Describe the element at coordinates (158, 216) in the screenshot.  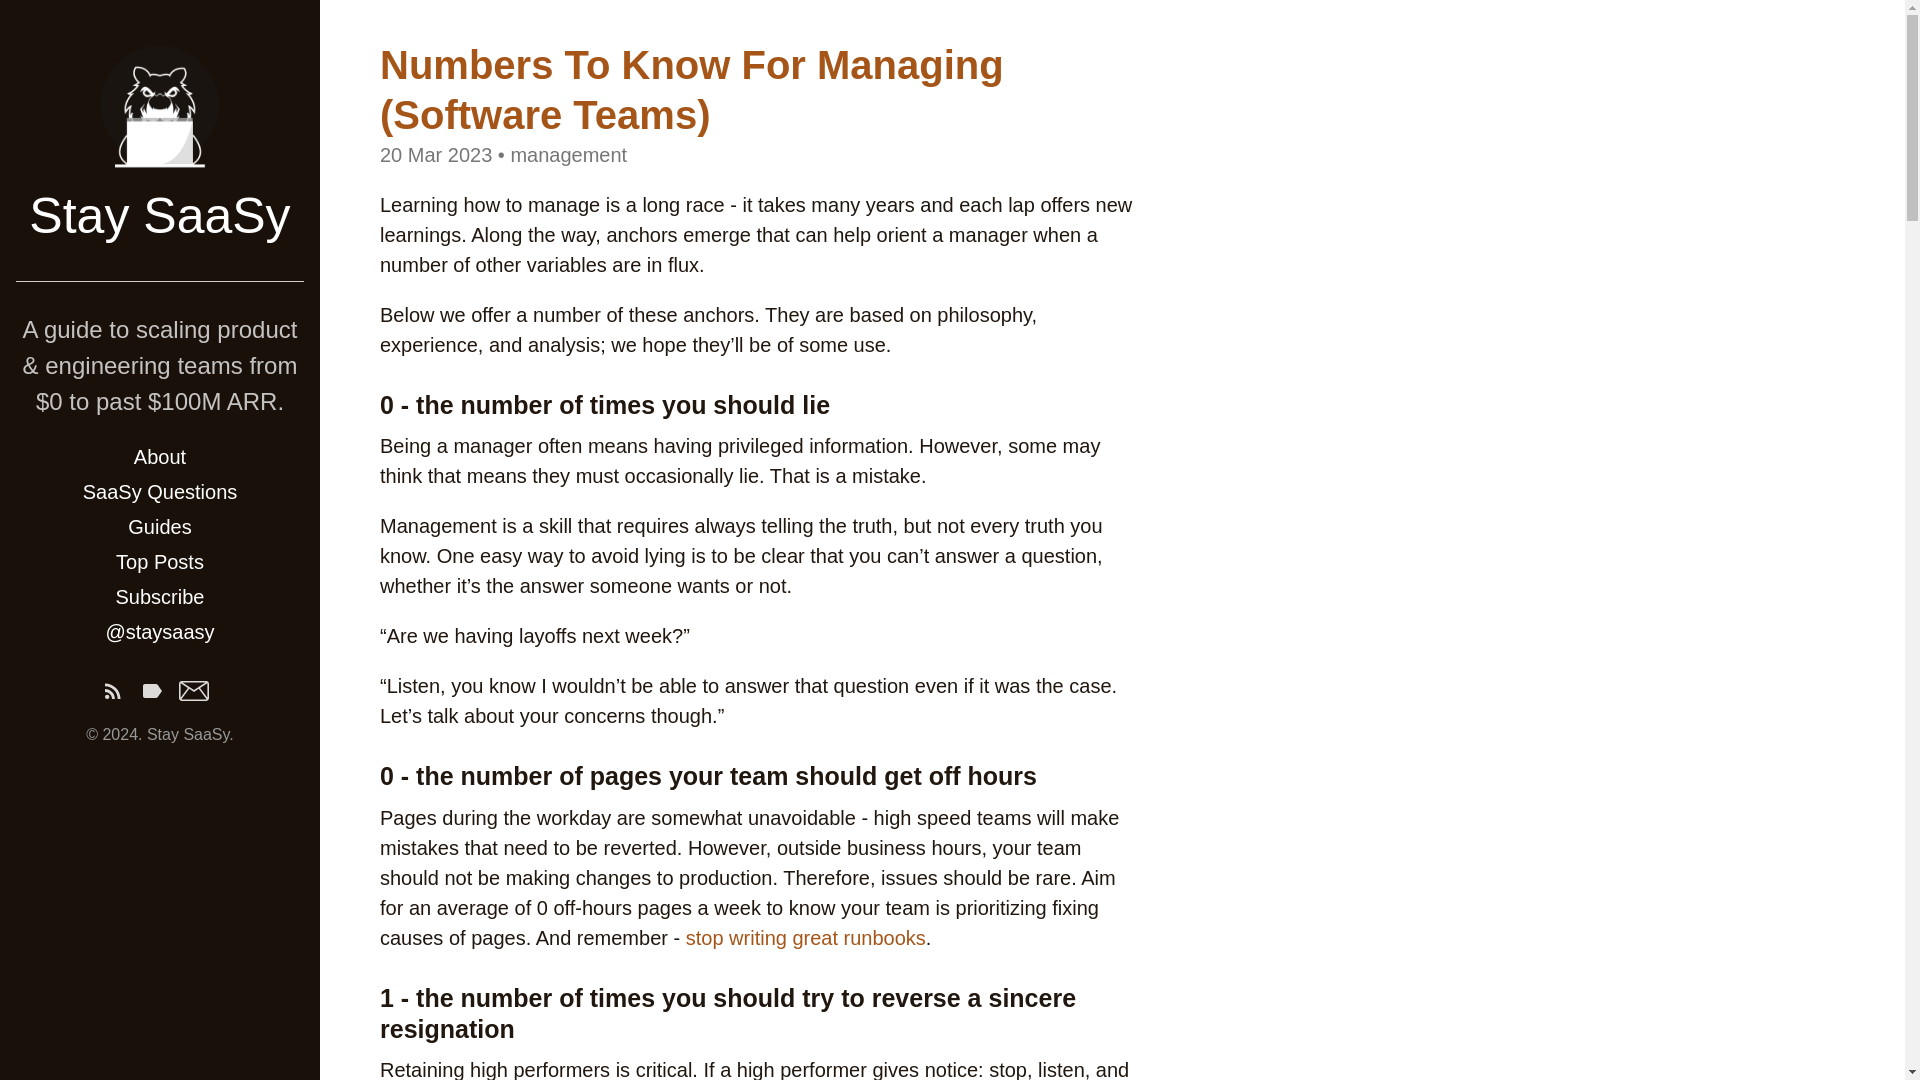
I see `Stay SaaSy` at that location.